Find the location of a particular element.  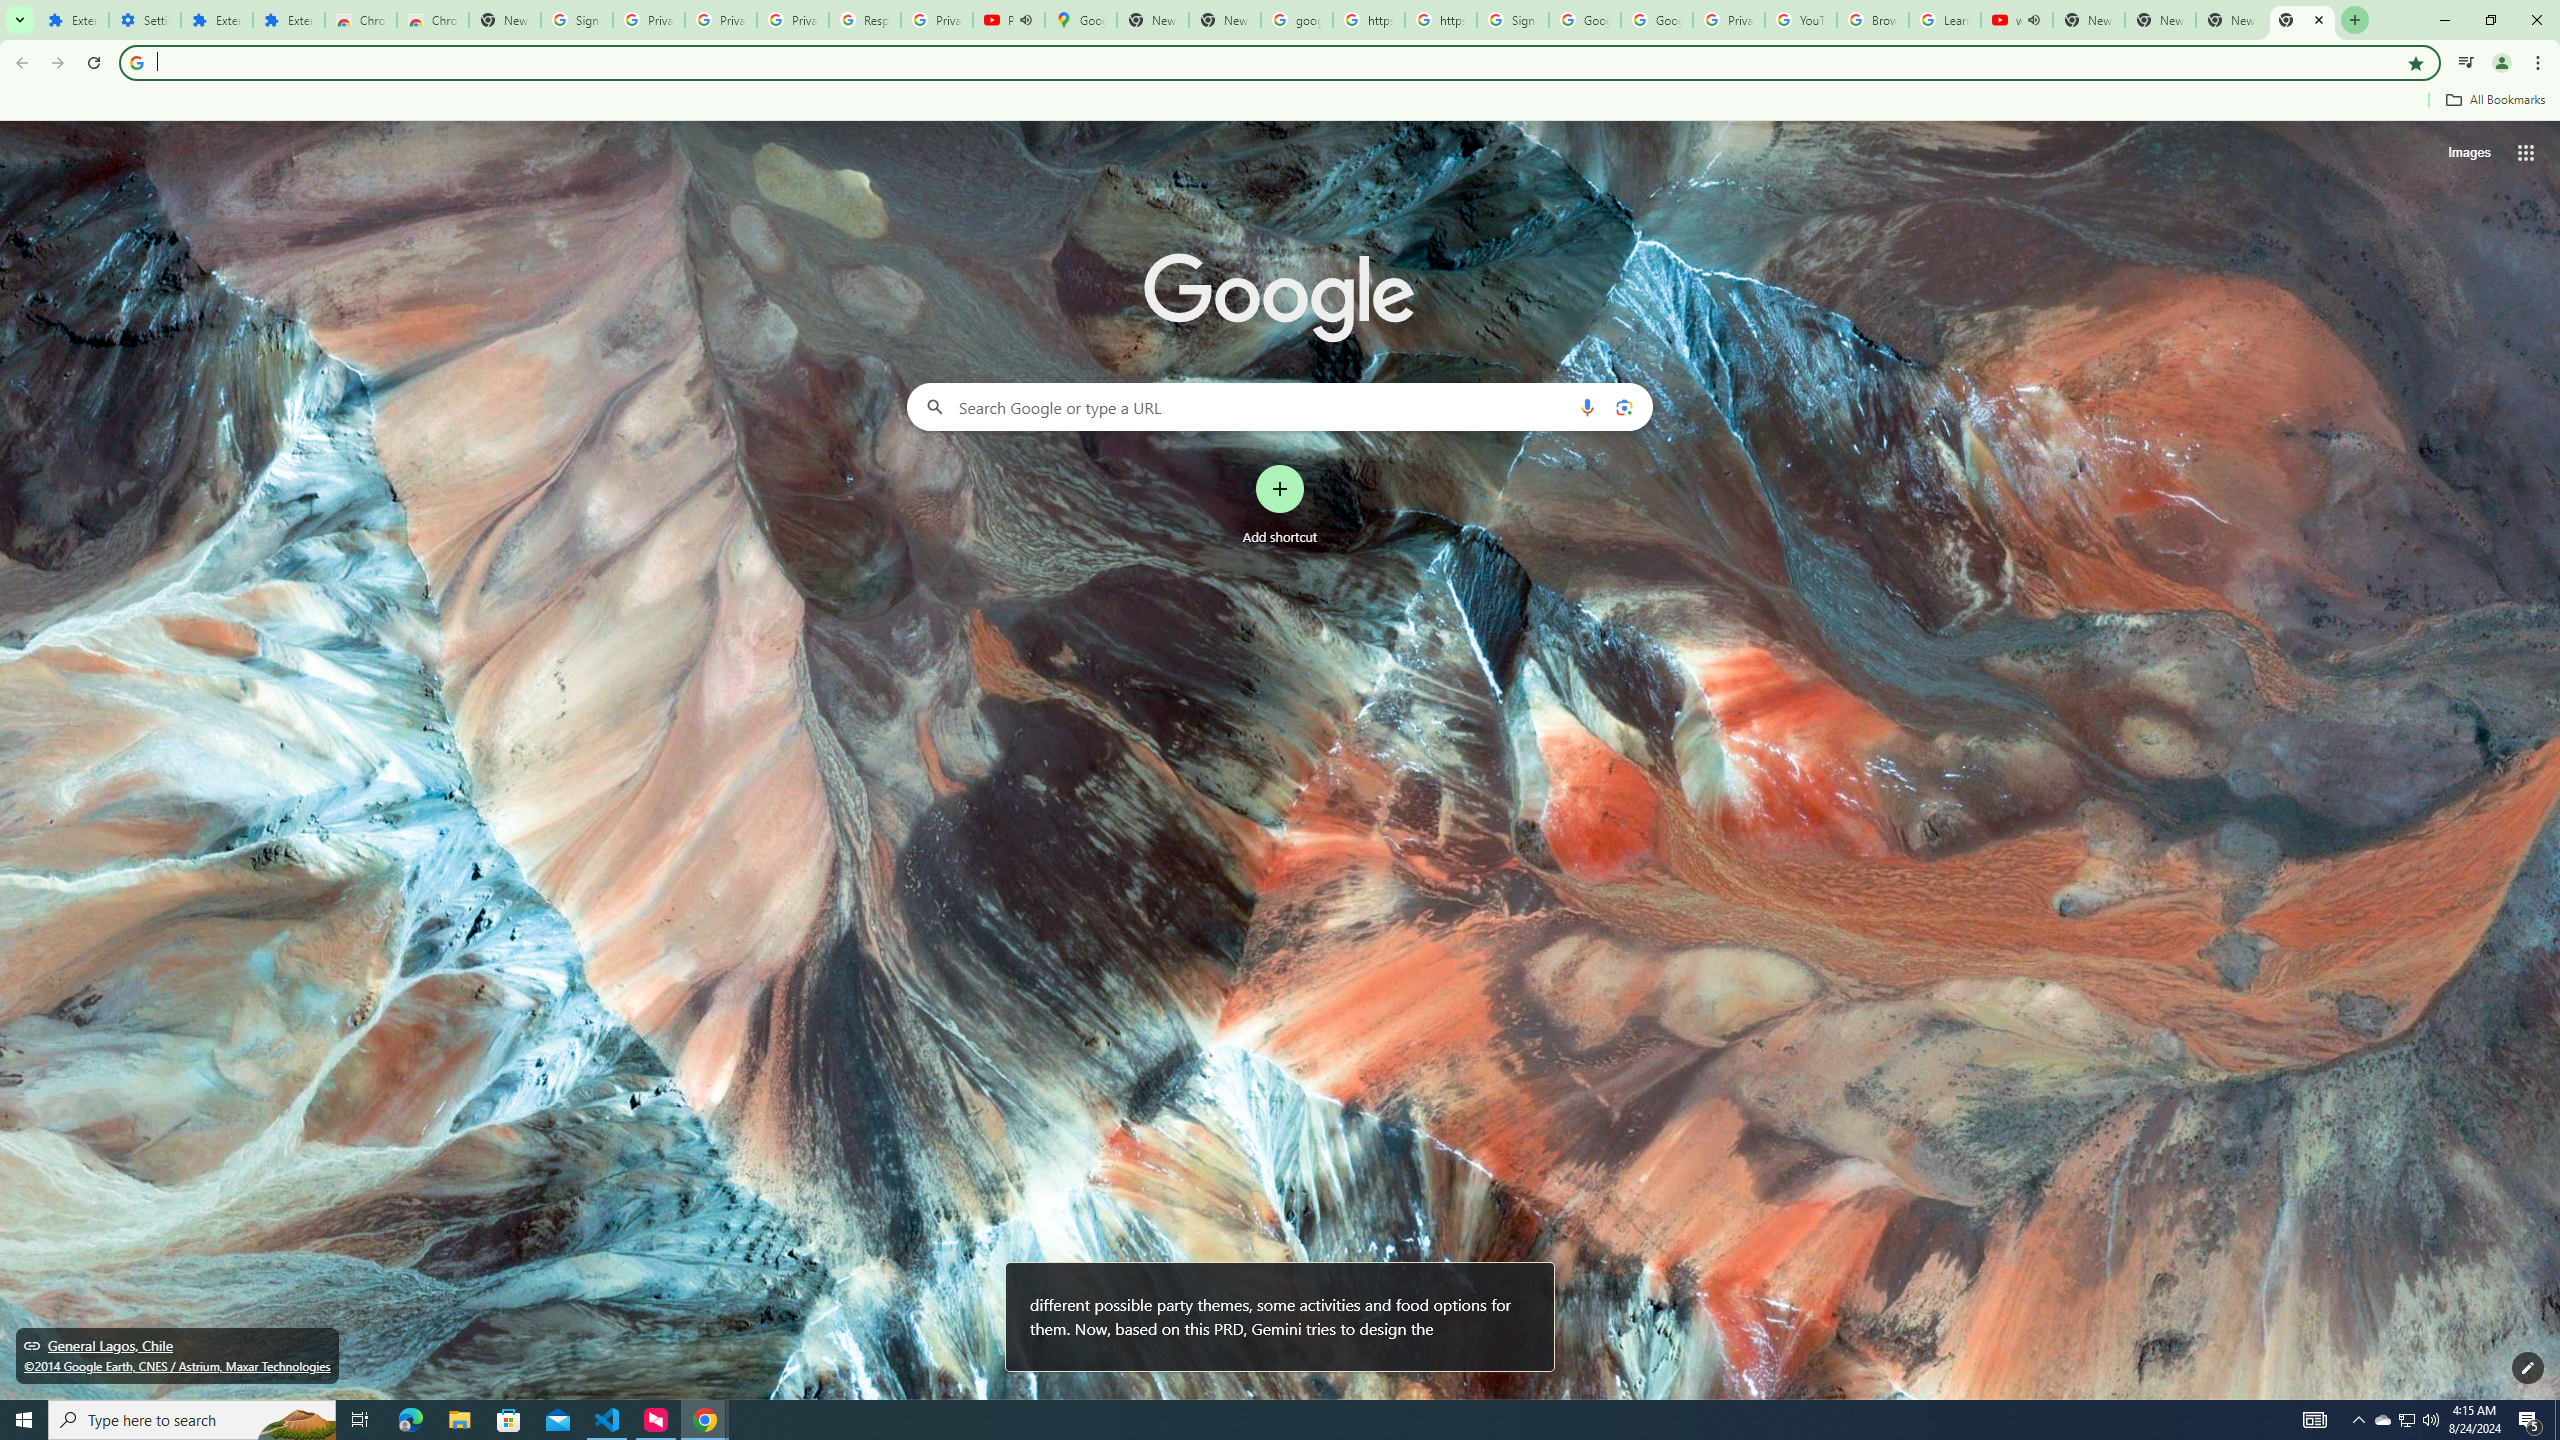

Search Google or type a URL is located at coordinates (1280, 406).